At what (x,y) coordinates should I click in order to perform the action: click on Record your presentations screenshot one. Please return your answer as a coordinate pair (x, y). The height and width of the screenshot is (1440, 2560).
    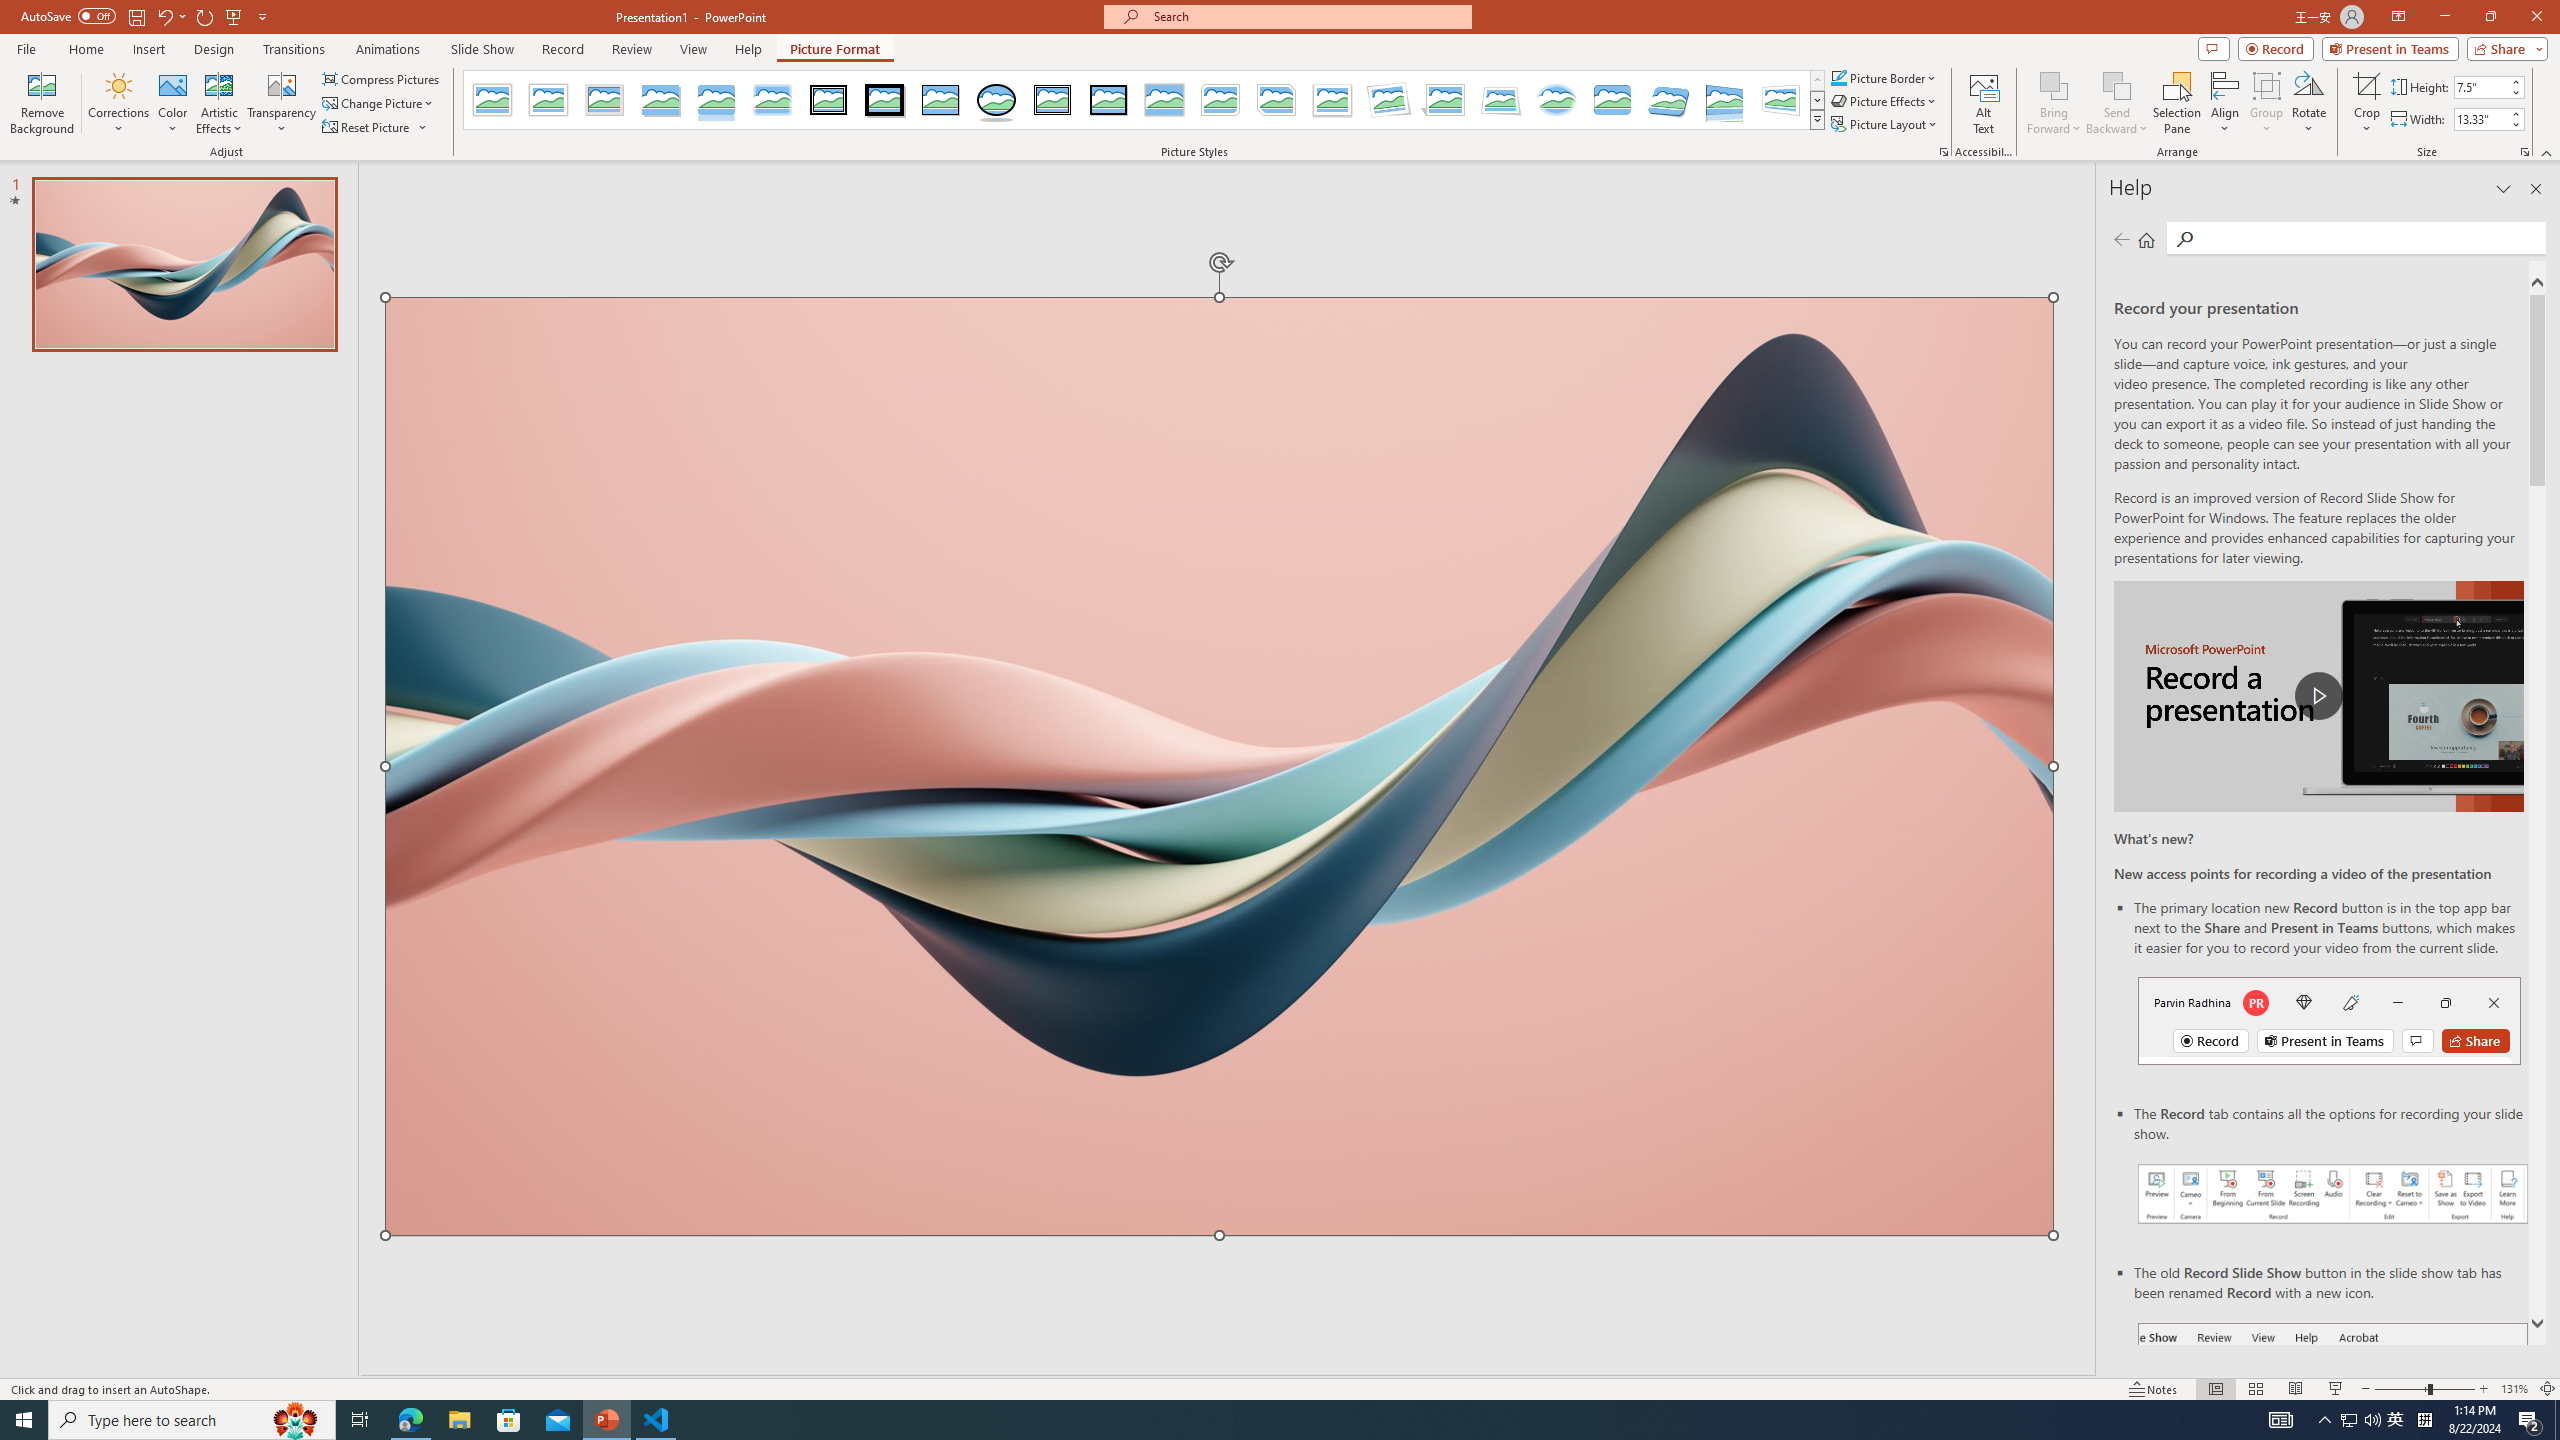
    Looking at the image, I should click on (2333, 1194).